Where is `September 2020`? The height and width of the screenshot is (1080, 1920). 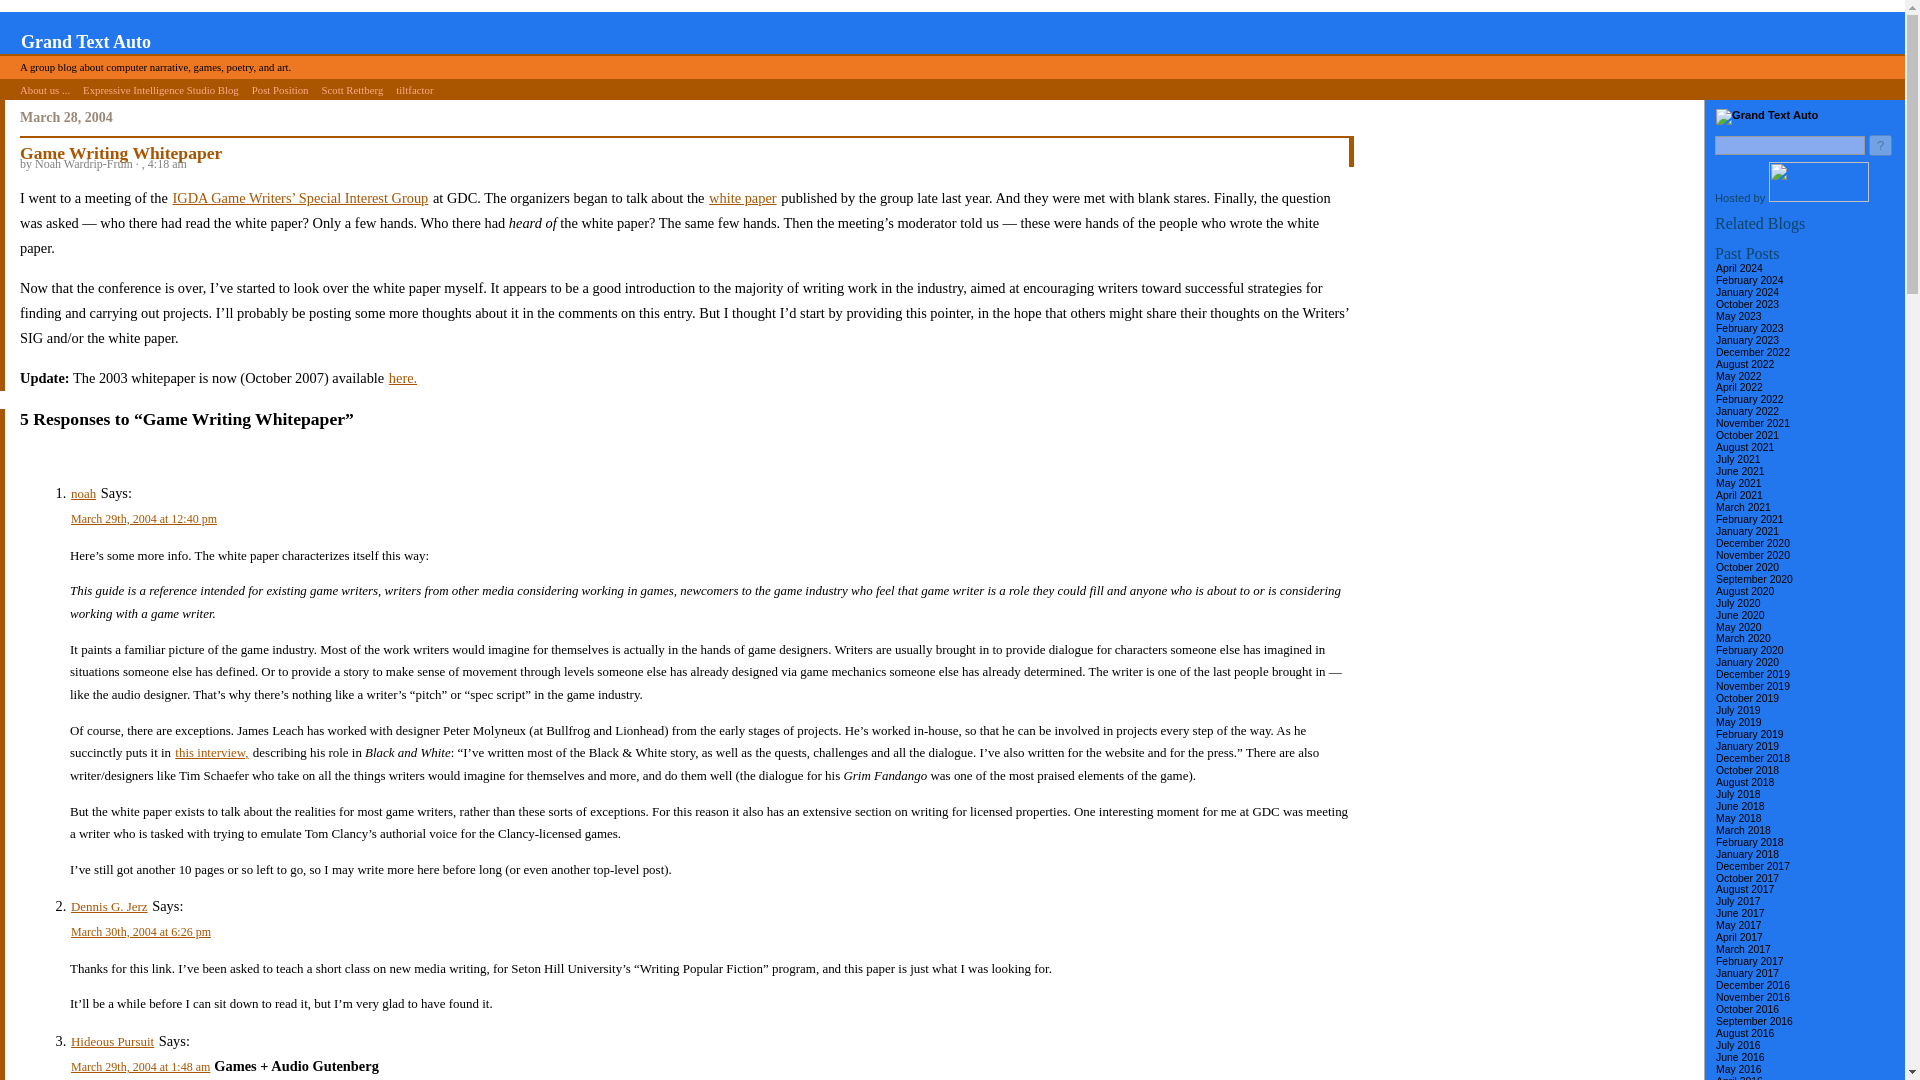 September 2020 is located at coordinates (1754, 580).